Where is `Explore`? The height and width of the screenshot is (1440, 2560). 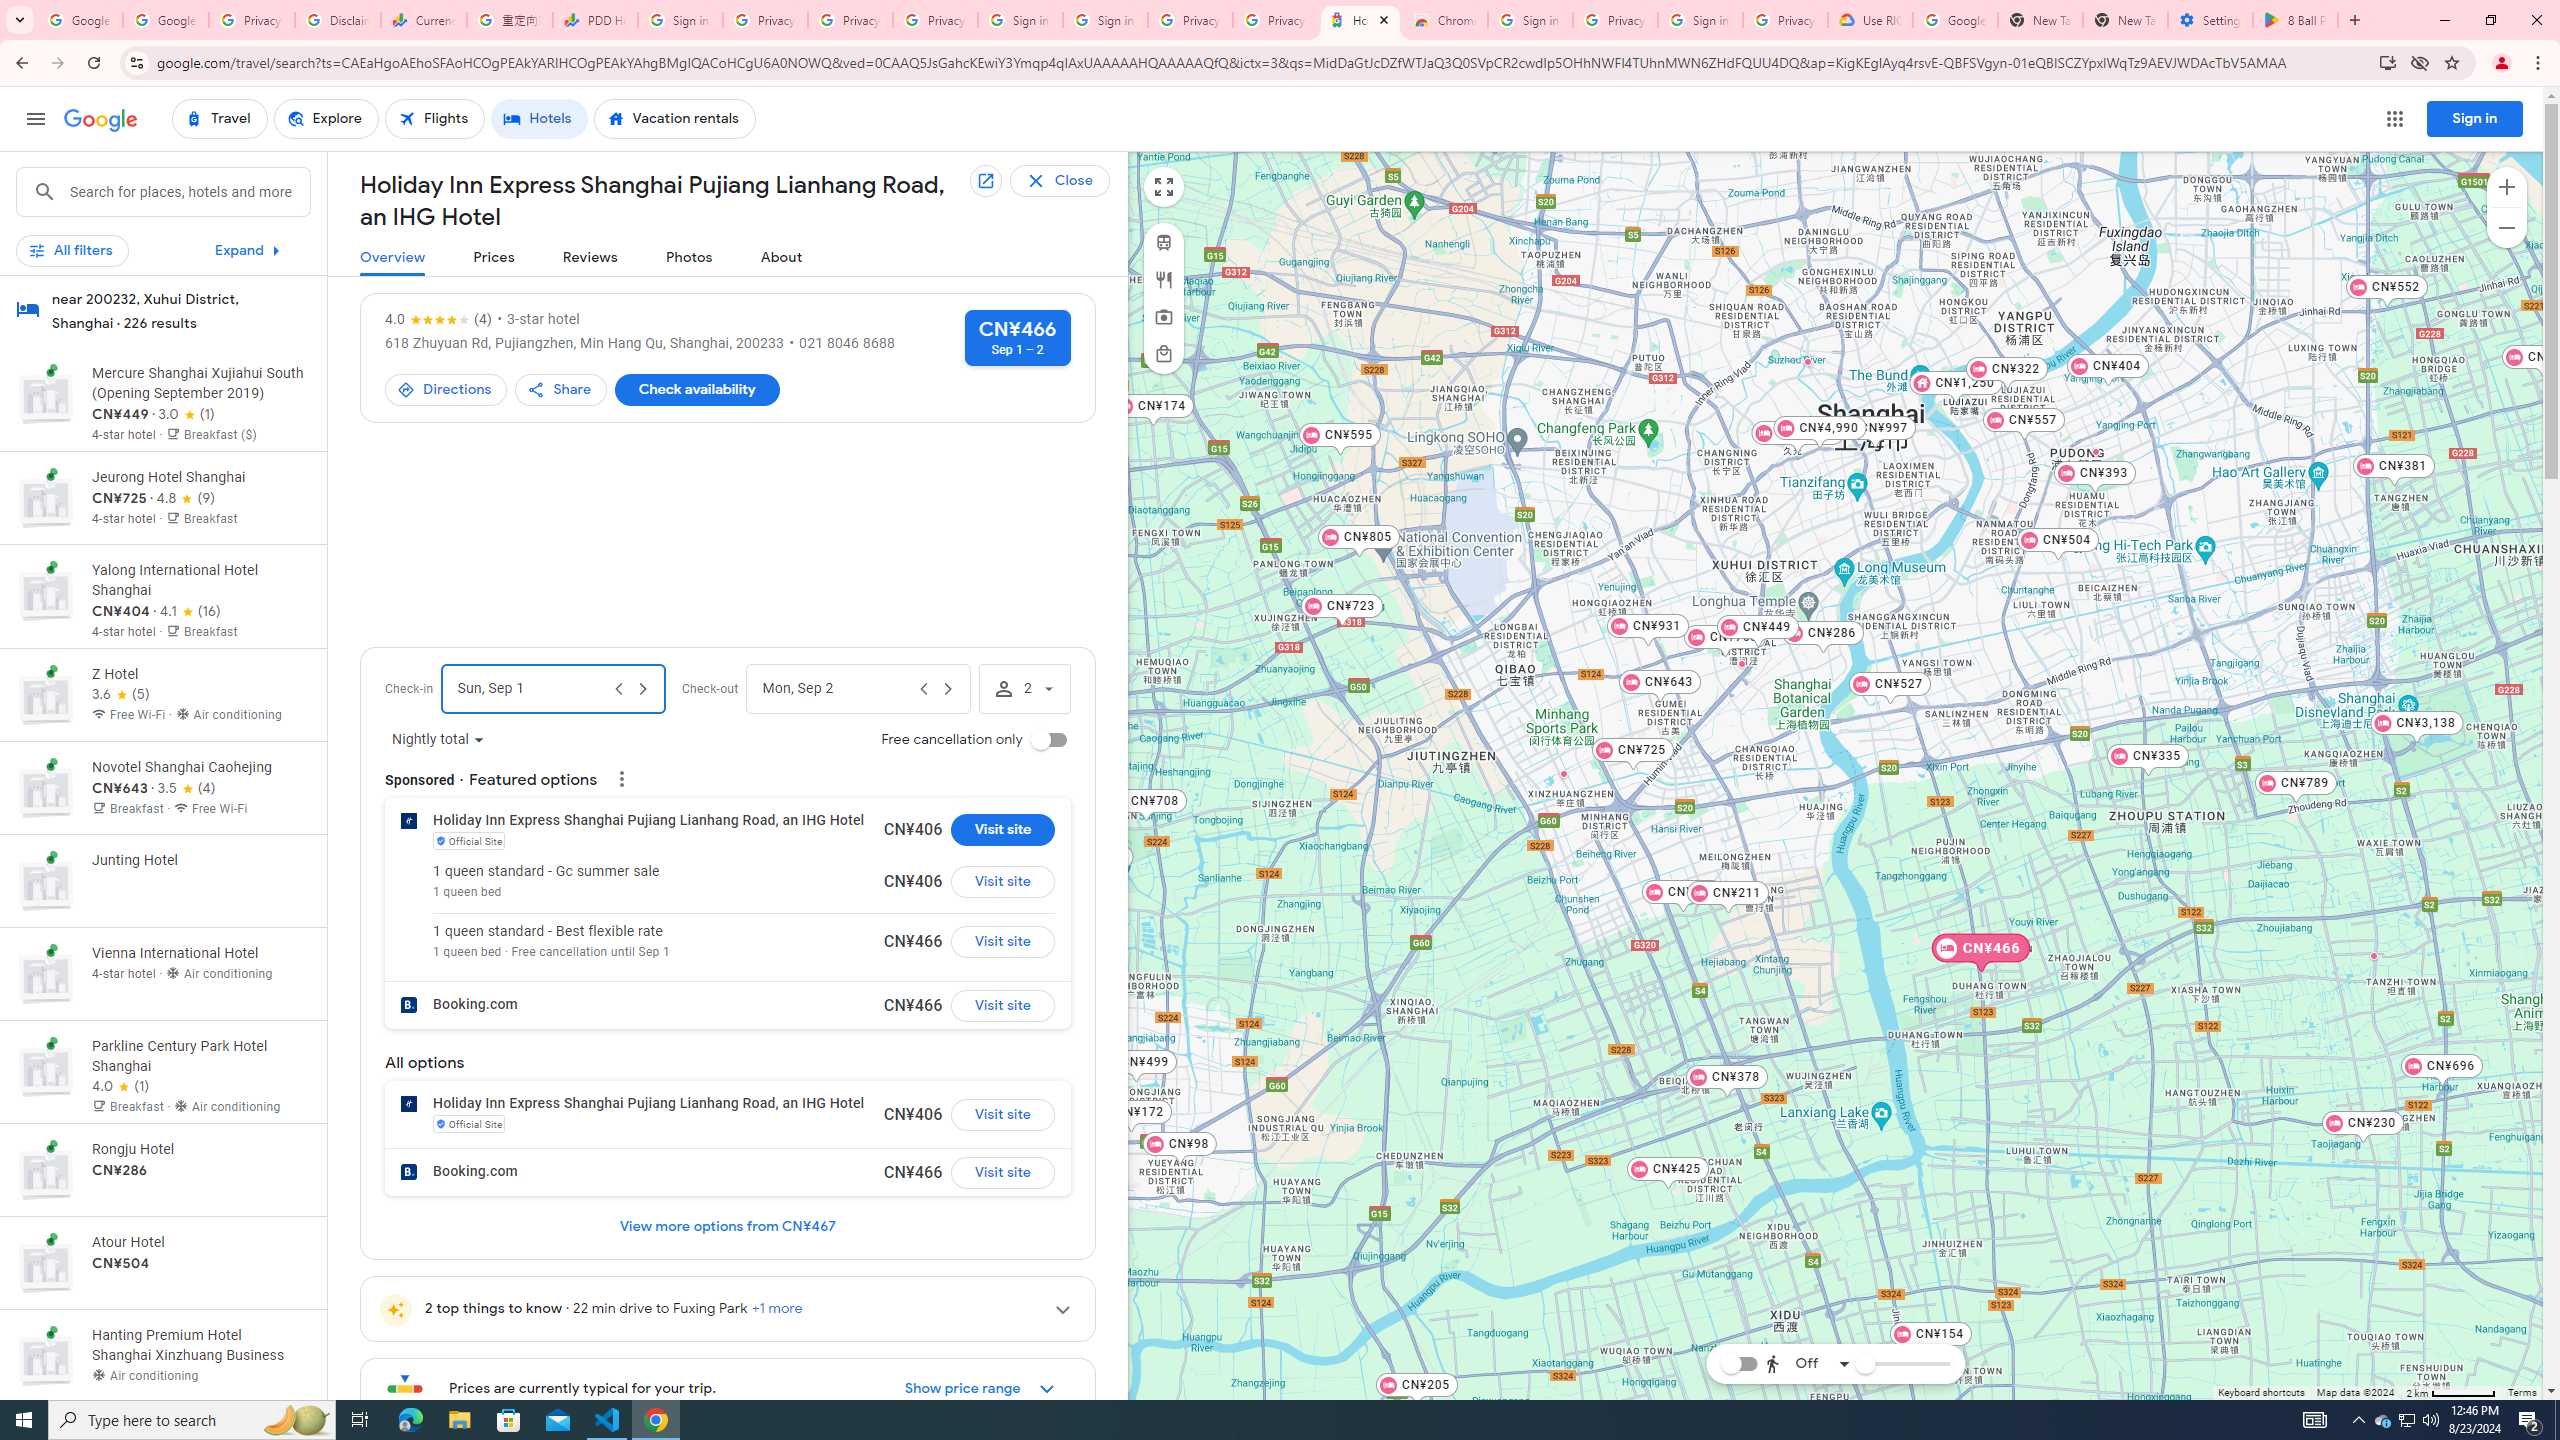 Explore is located at coordinates (326, 119).